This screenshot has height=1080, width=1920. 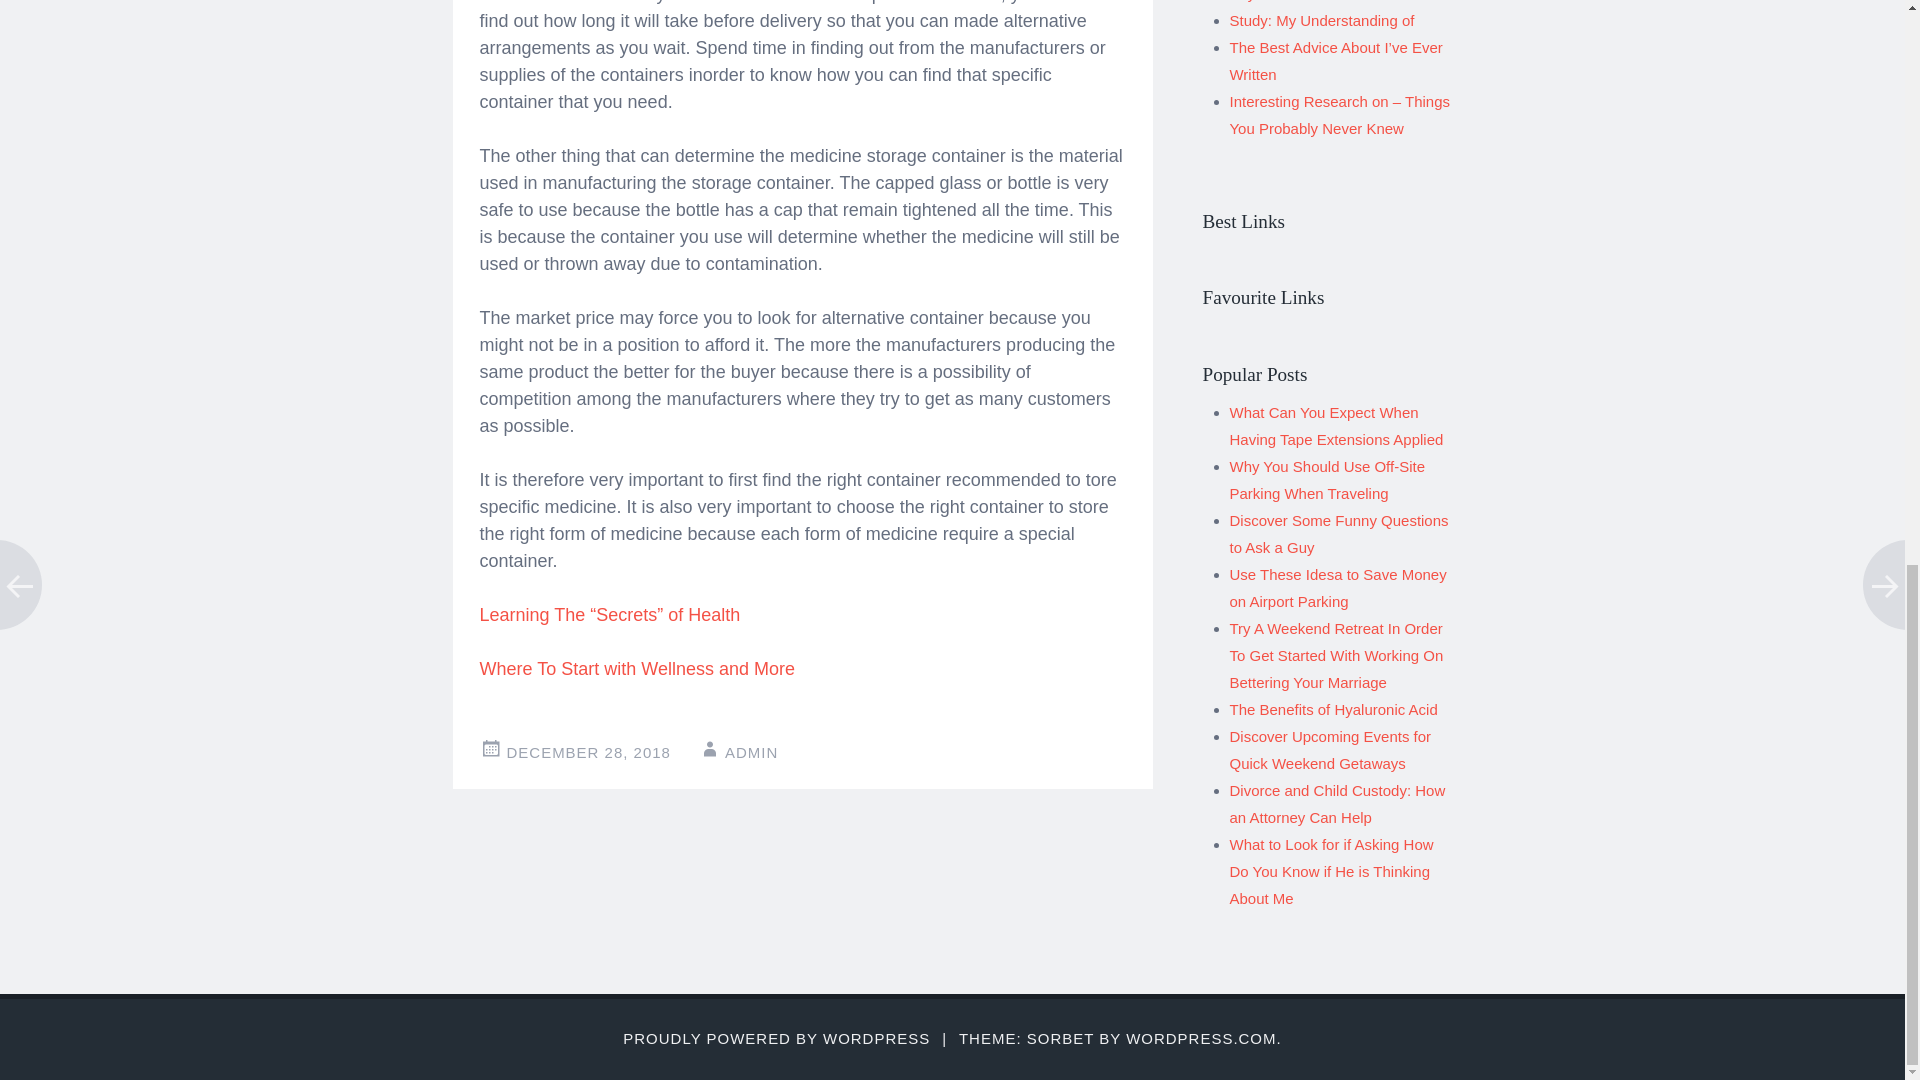 What do you see at coordinates (1327, 480) in the screenshot?
I see `Why You Should Use Off-Site Parking When Traveling` at bounding box center [1327, 480].